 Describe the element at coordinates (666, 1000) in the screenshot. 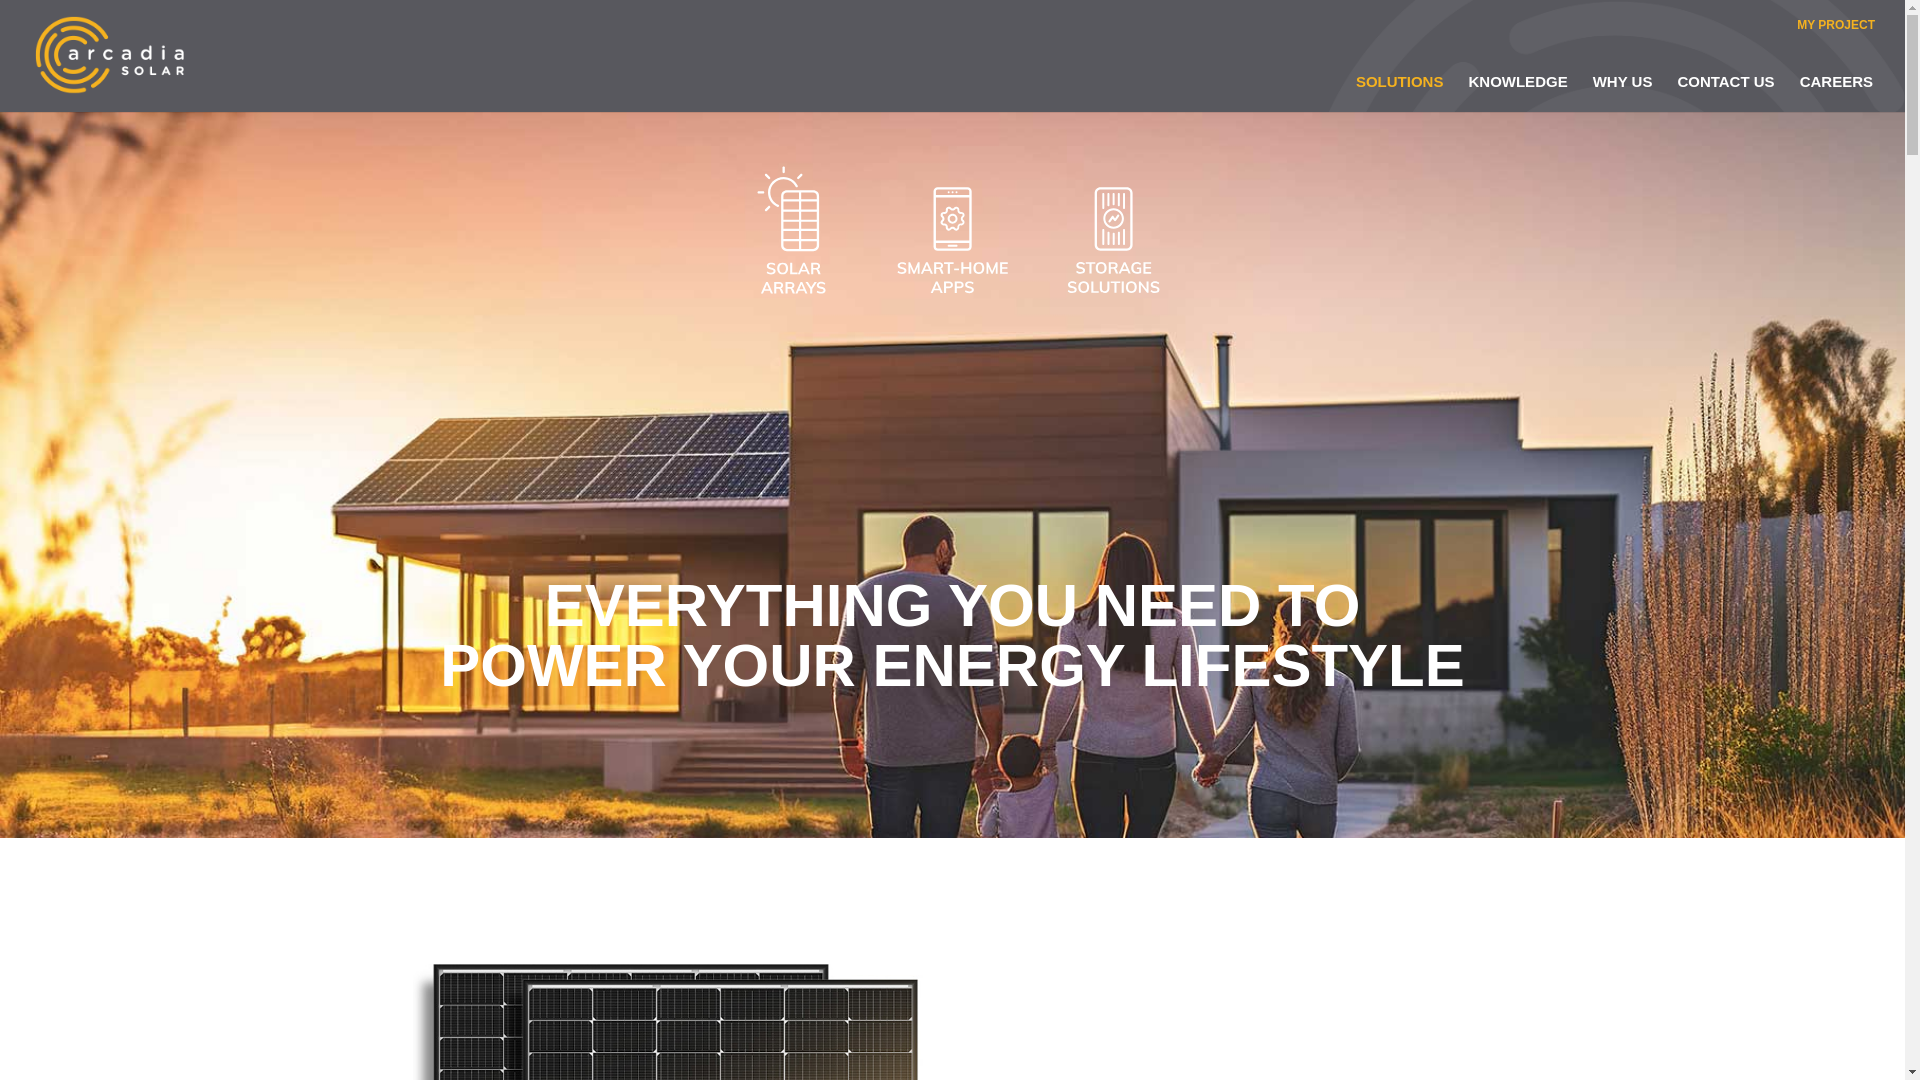

I see `Panels-02` at that location.